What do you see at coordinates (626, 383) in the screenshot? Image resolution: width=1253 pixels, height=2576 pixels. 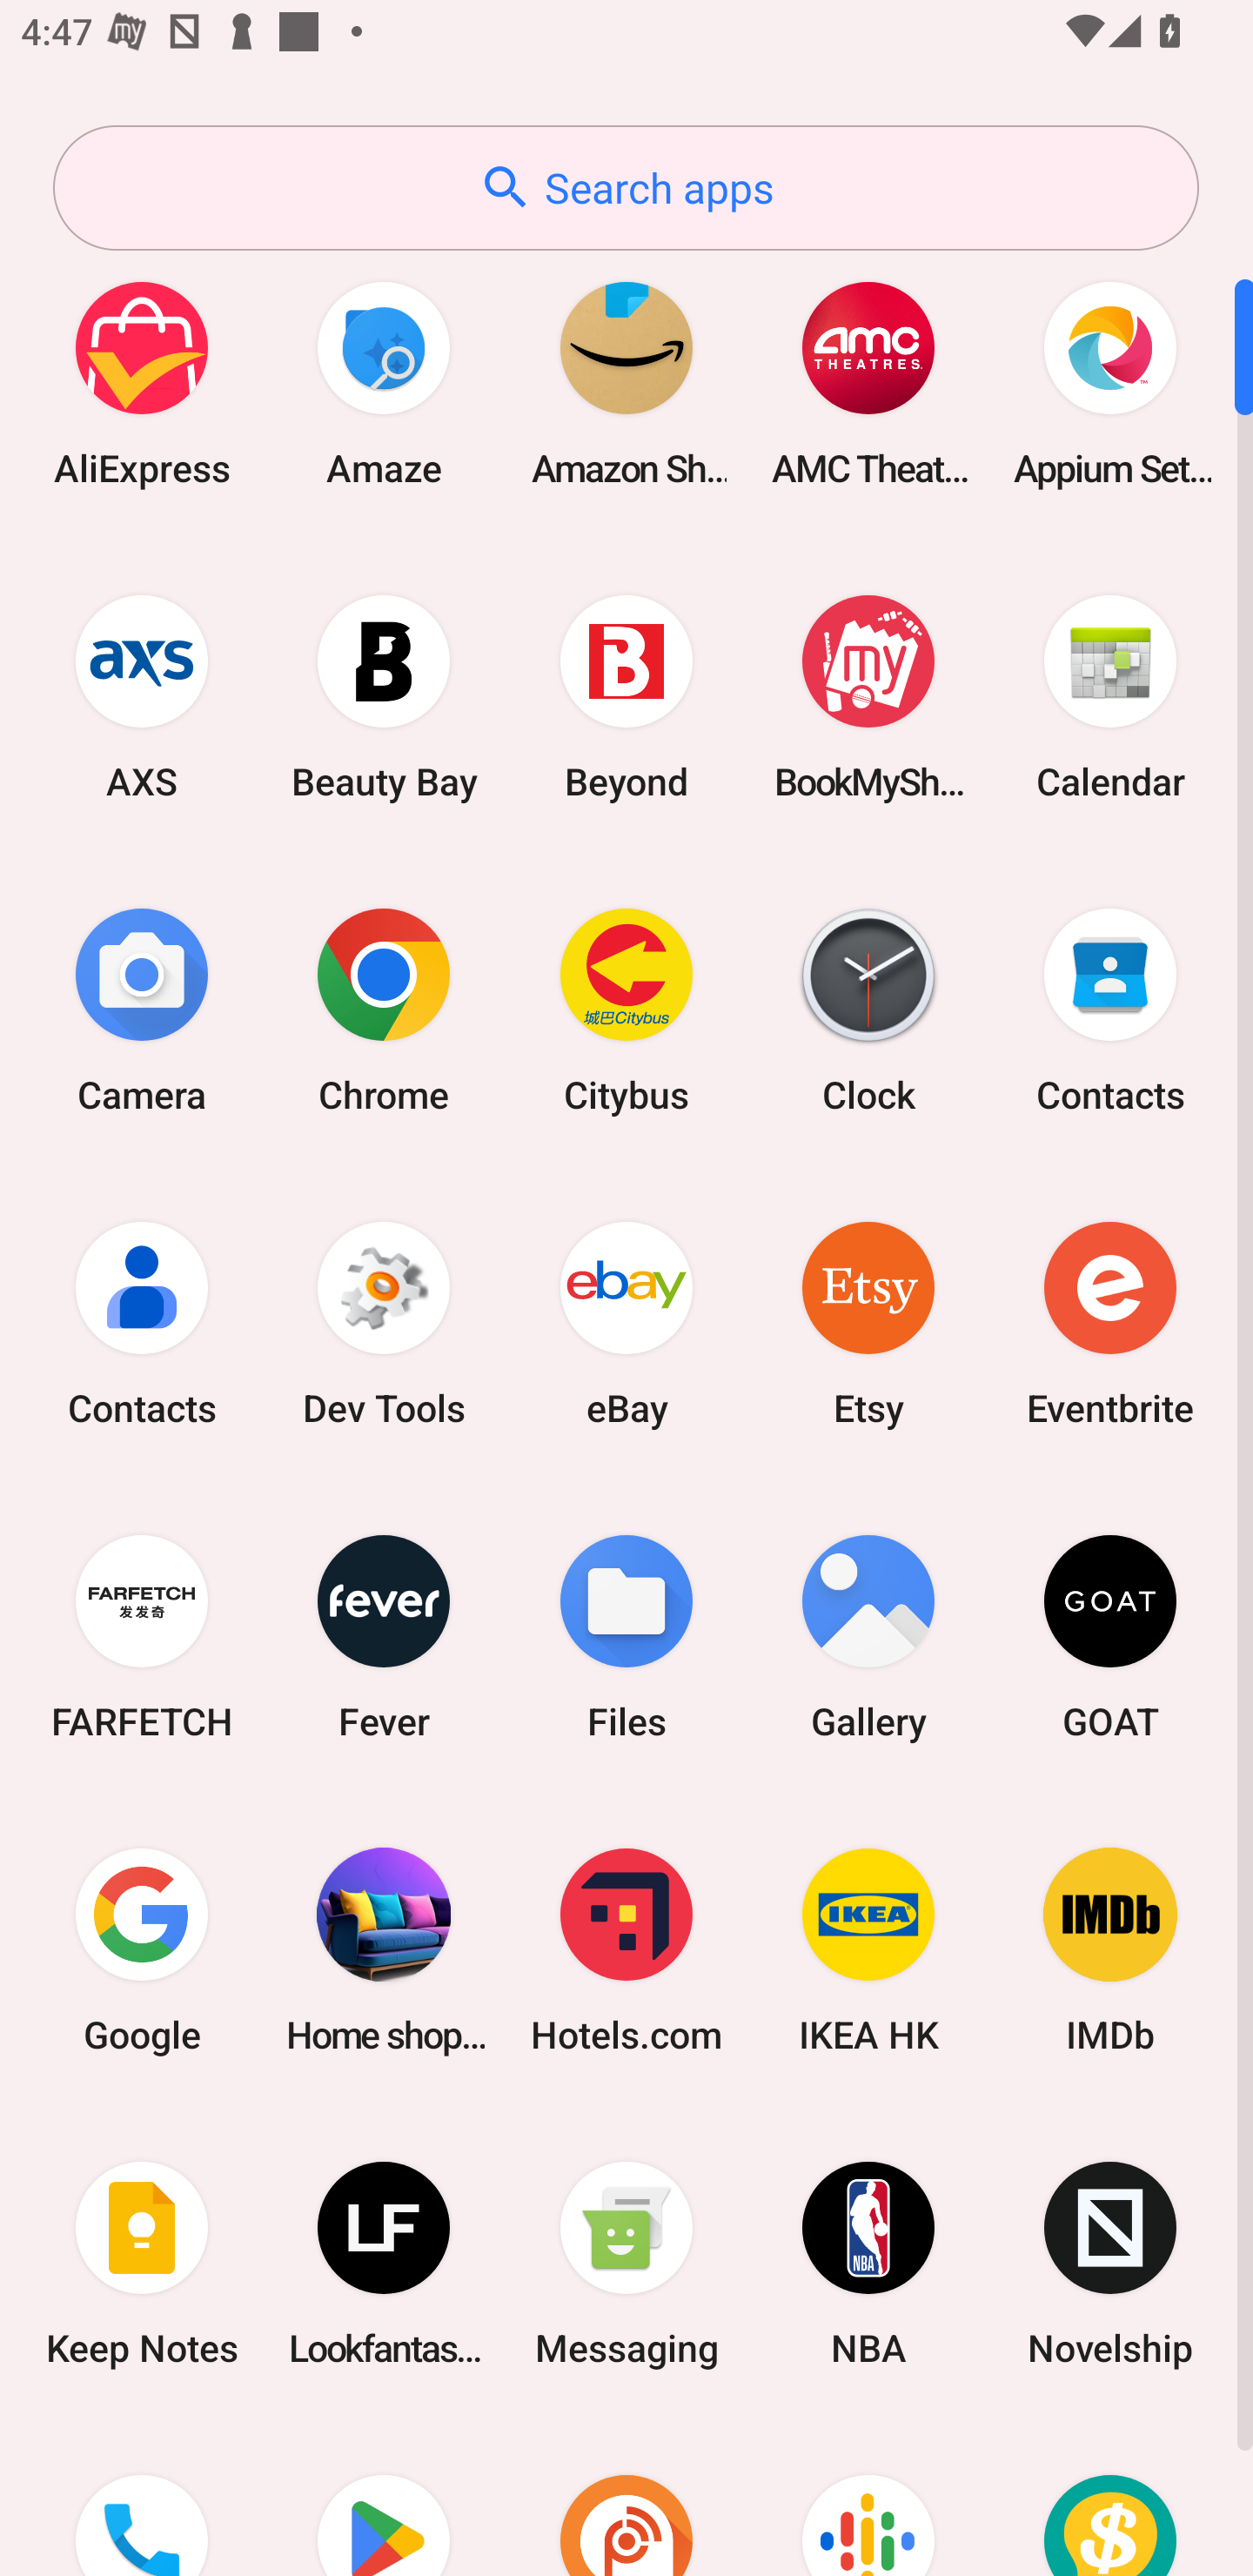 I see `Amazon Shopping` at bounding box center [626, 383].